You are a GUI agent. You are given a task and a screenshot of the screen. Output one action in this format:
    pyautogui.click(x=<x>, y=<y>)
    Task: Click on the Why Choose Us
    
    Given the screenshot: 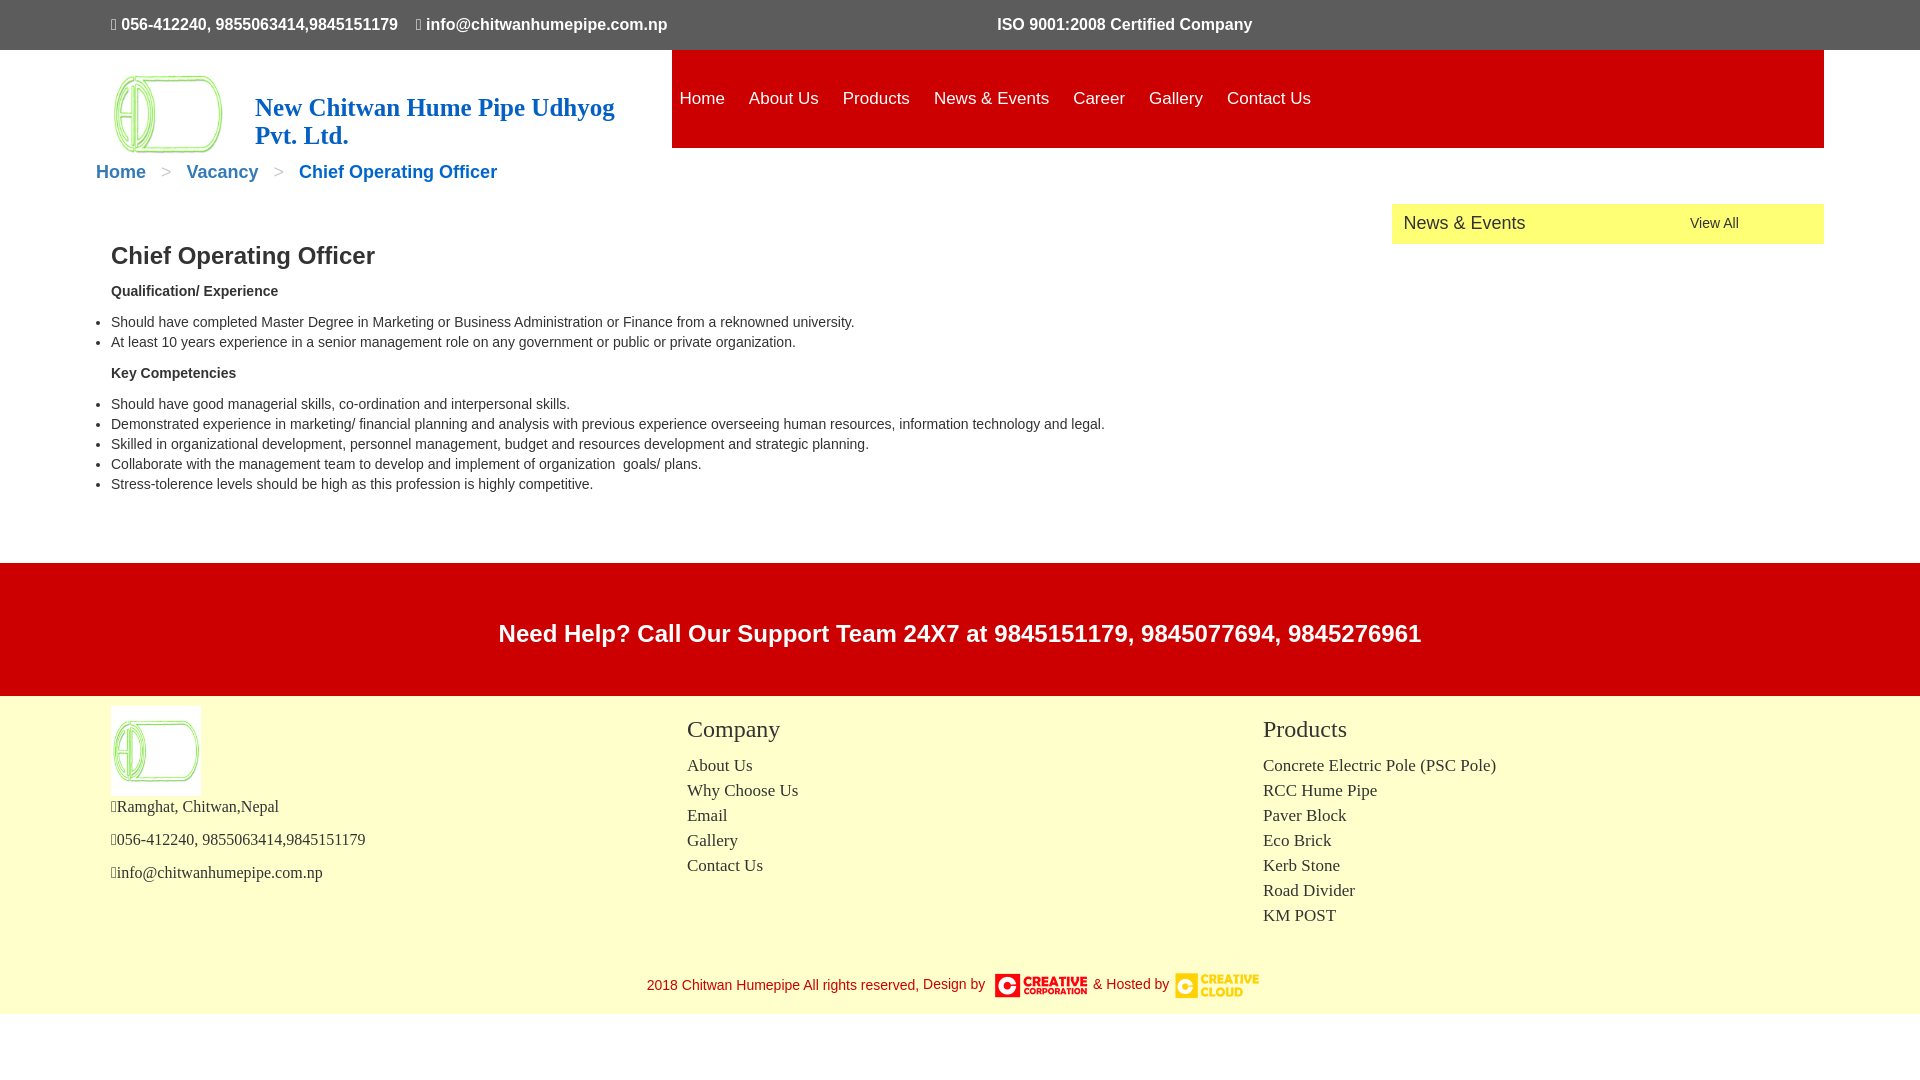 What is the action you would take?
    pyautogui.click(x=742, y=790)
    